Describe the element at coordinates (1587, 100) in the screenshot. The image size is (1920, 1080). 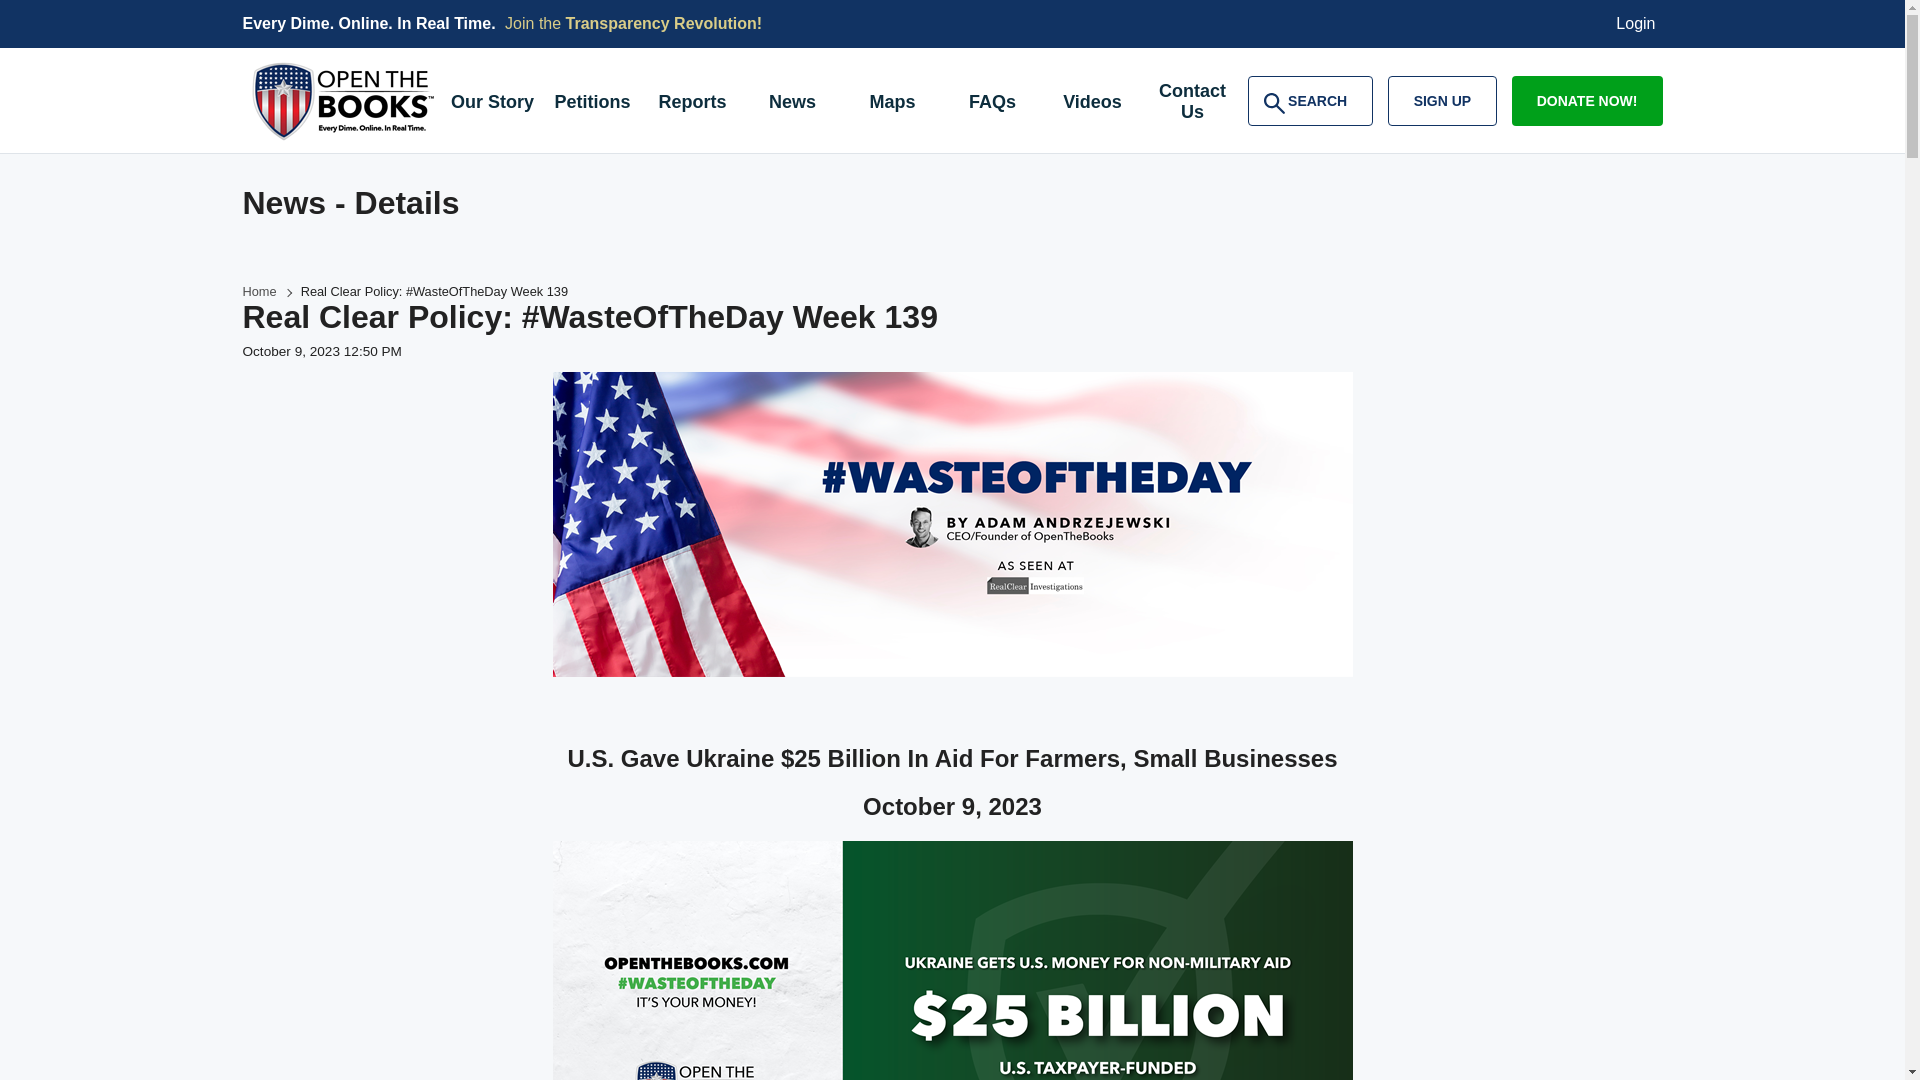
I see `DONATE NOW!` at that location.